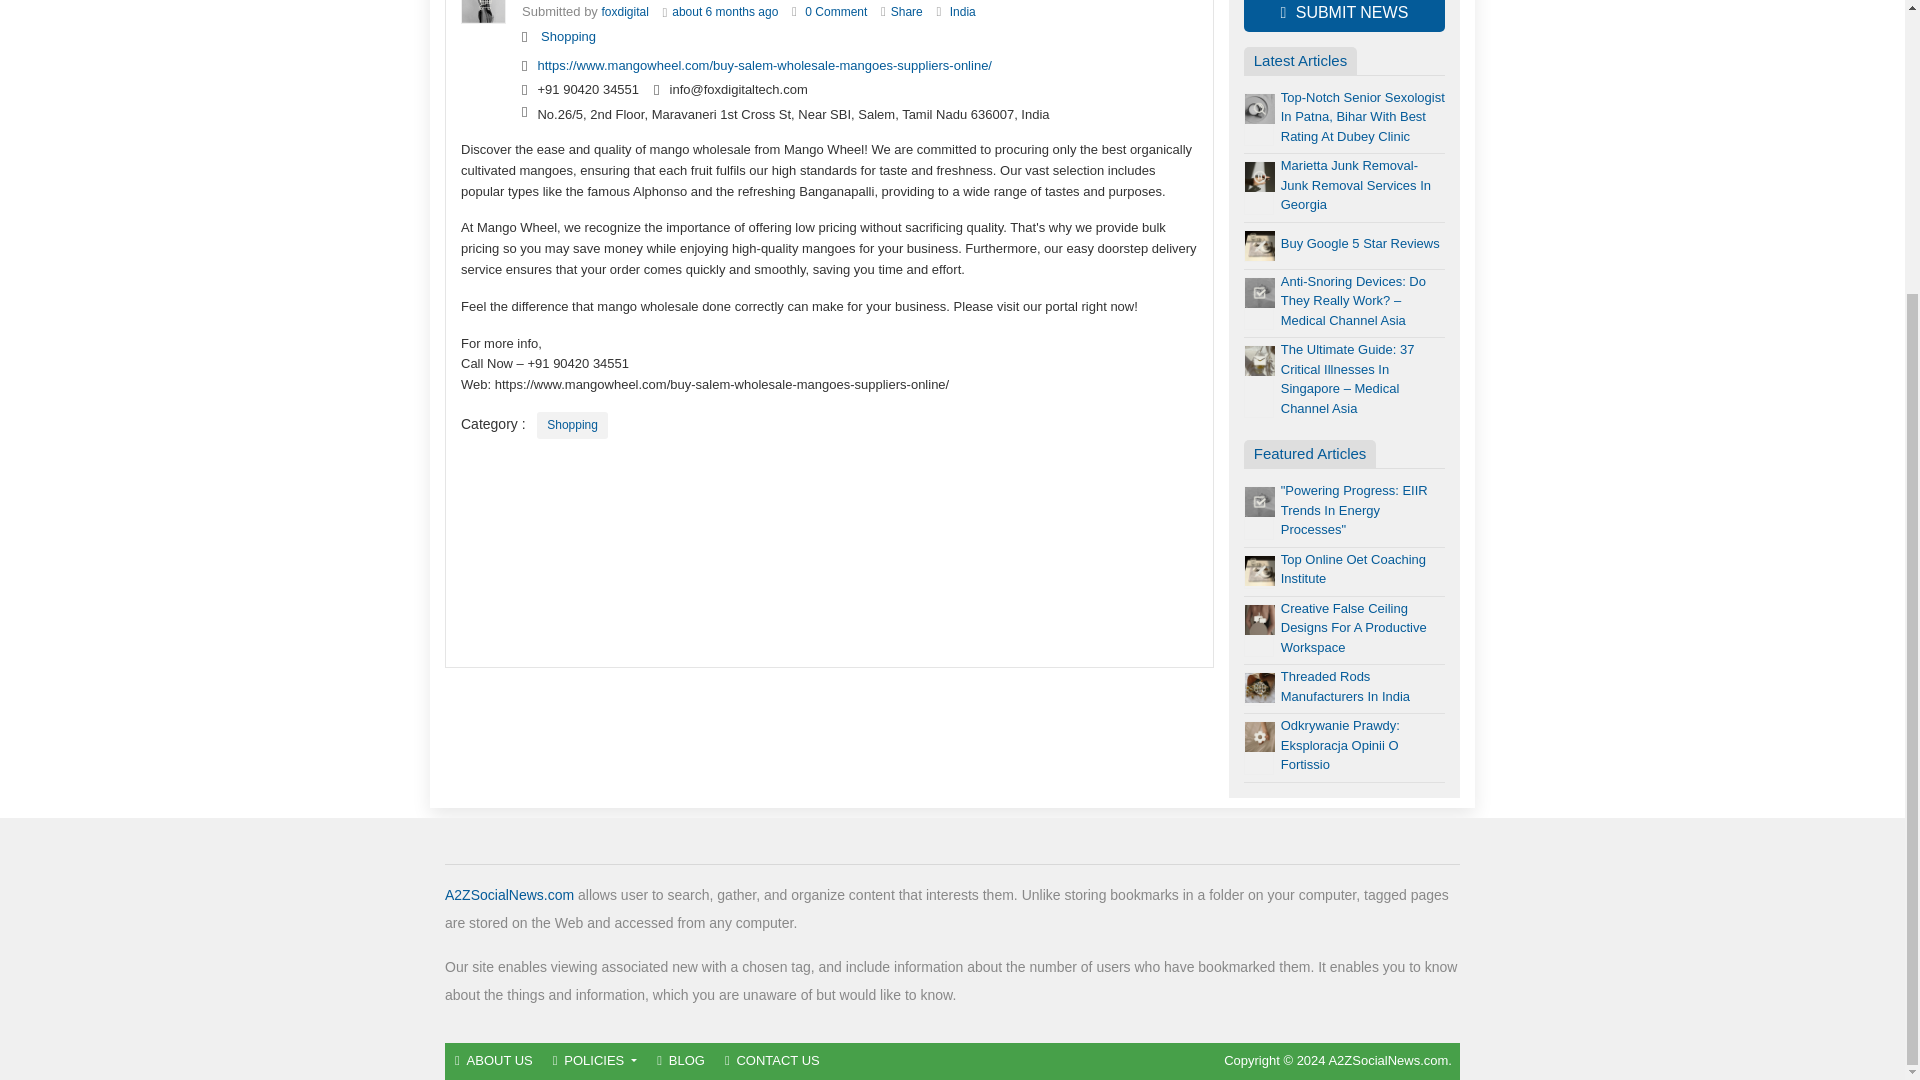 The height and width of the screenshot is (1080, 1920). I want to click on Share, so click(906, 12).